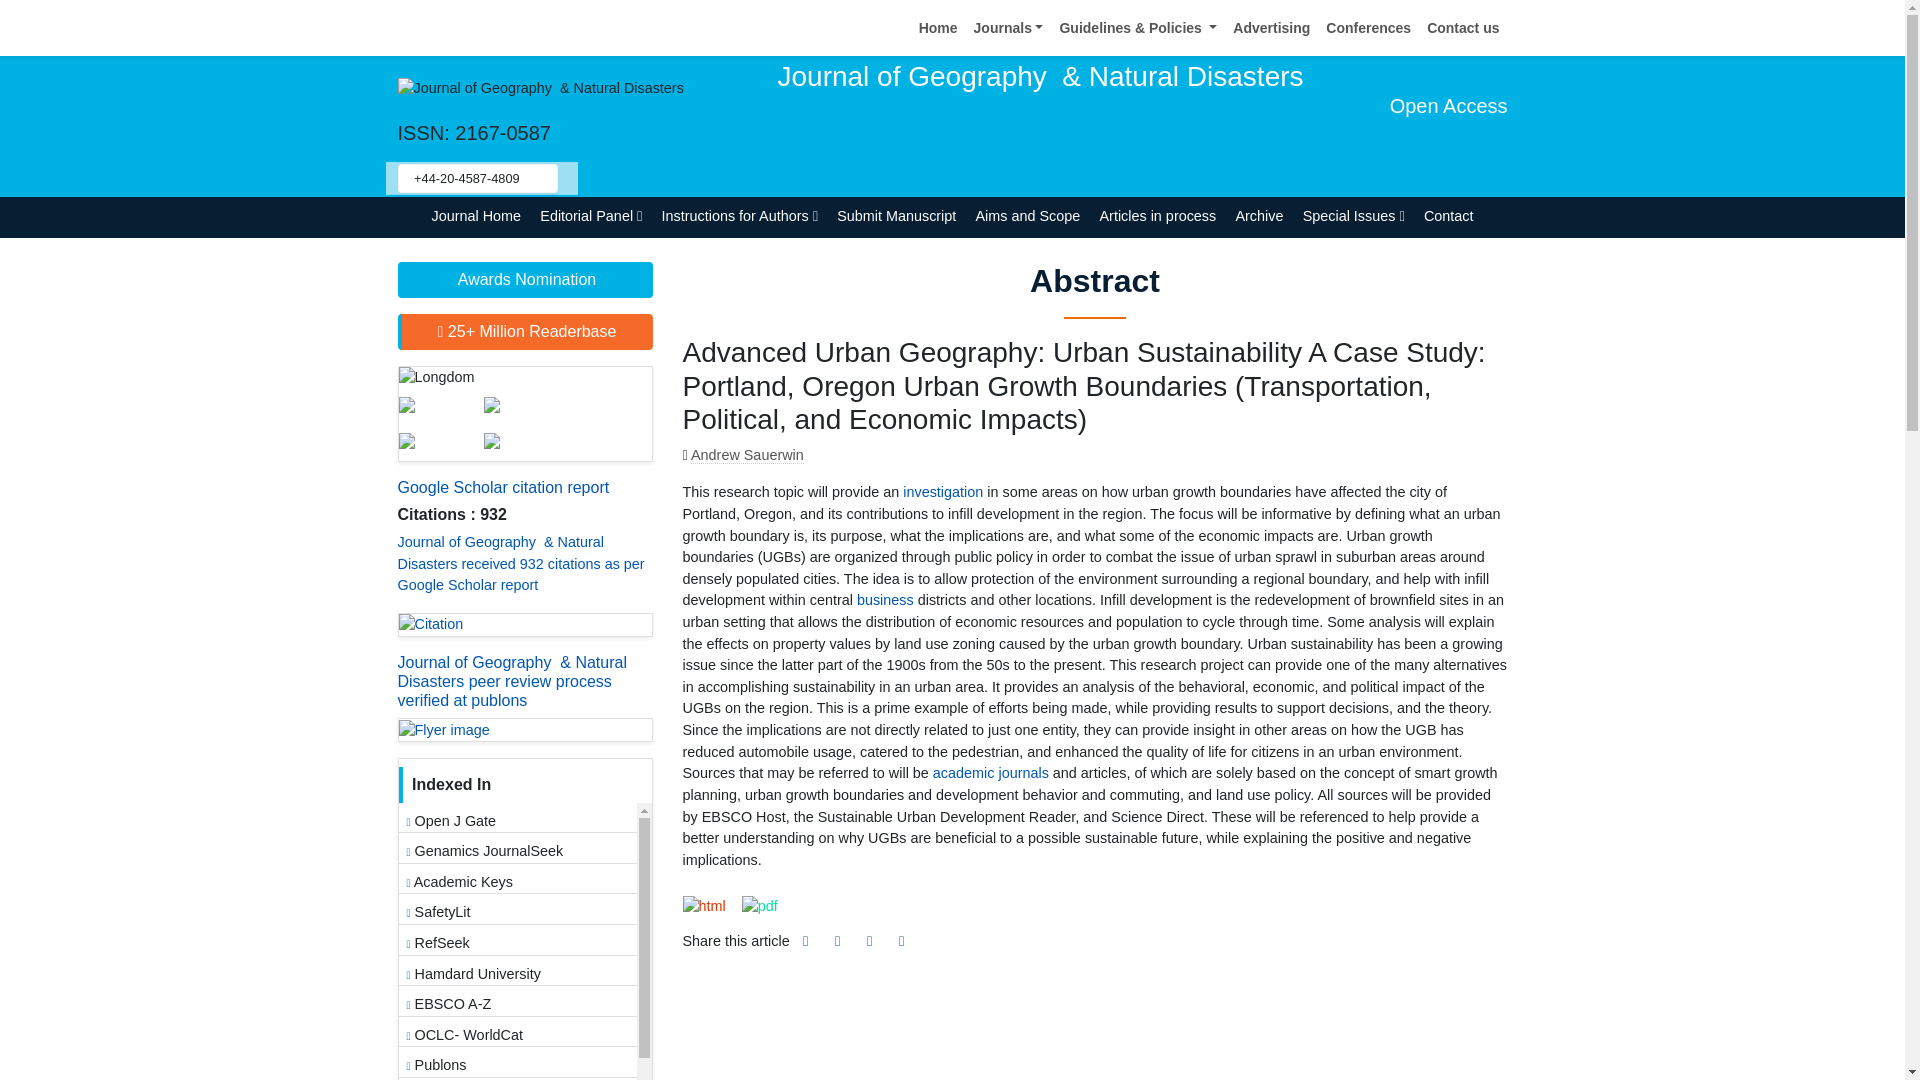  What do you see at coordinates (1008, 28) in the screenshot?
I see `Journals` at bounding box center [1008, 28].